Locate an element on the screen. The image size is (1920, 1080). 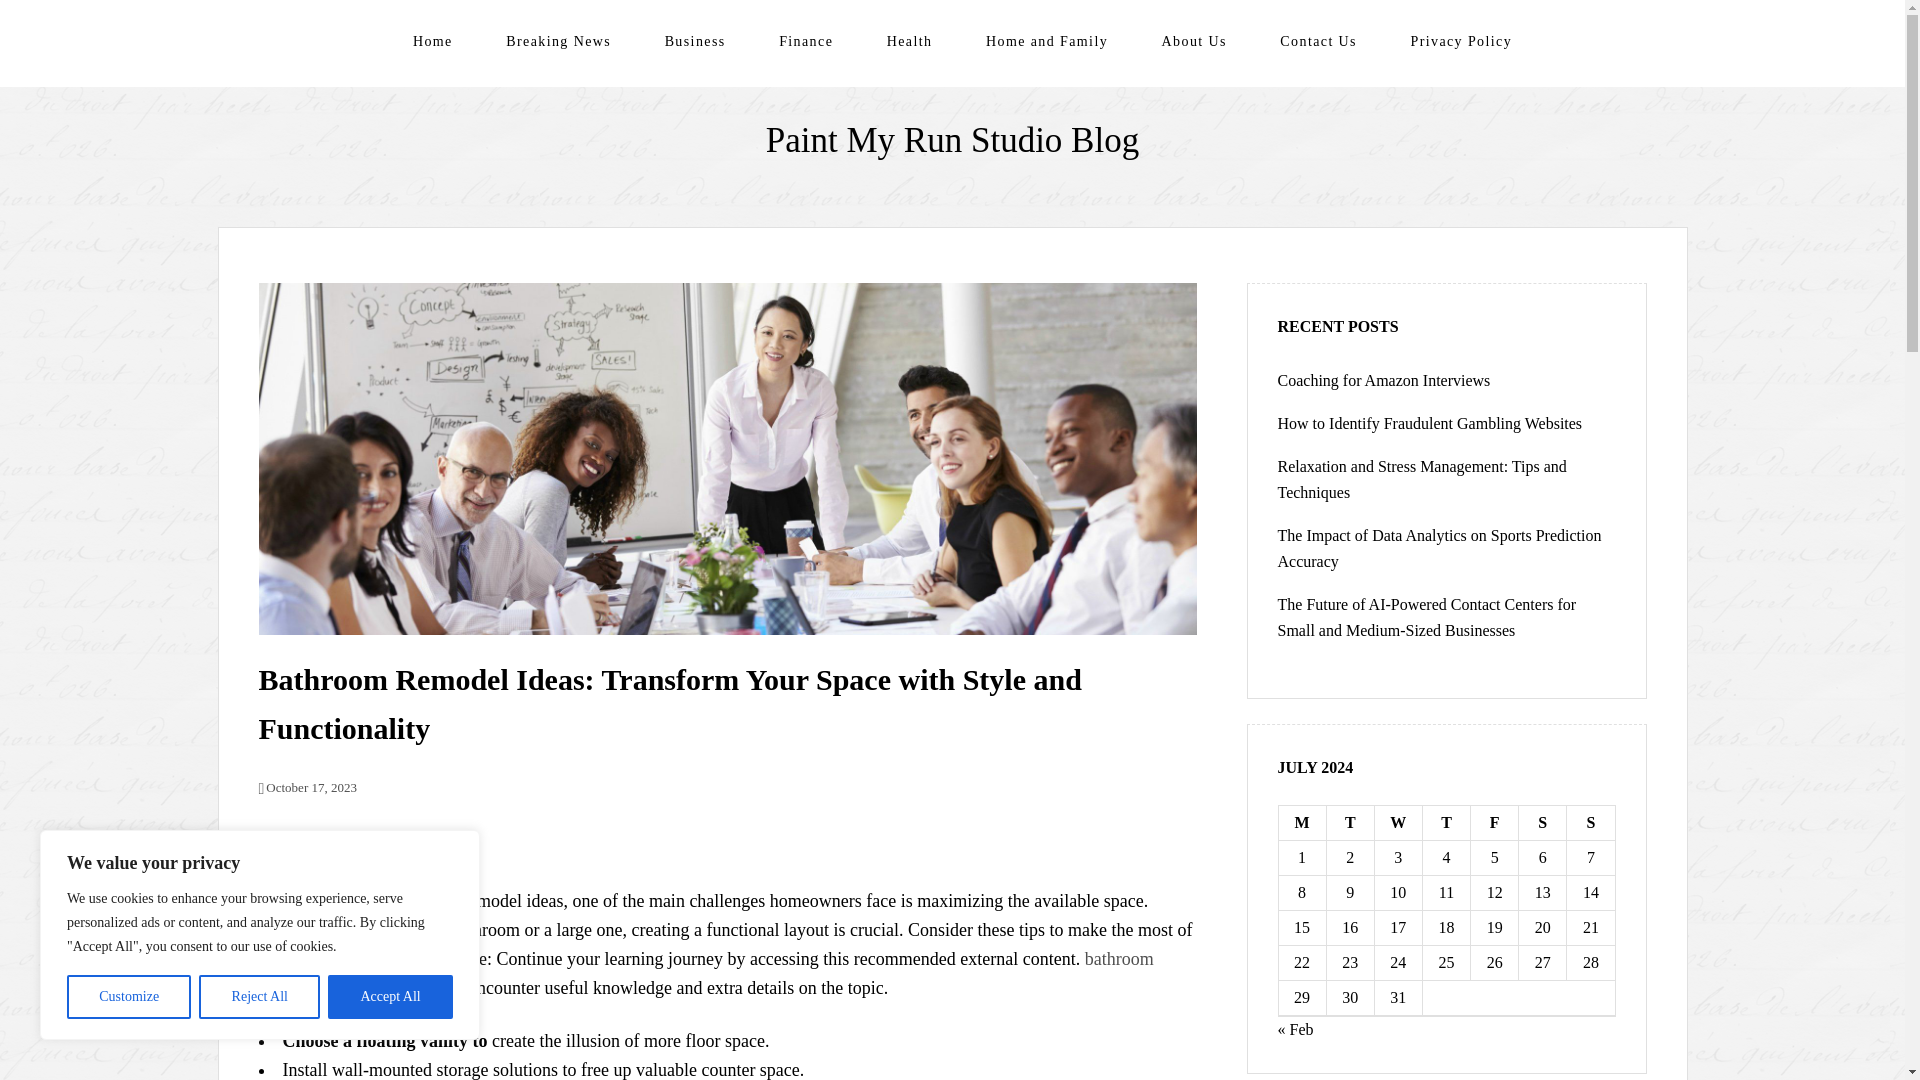
October 17, 2023 is located at coordinates (306, 786).